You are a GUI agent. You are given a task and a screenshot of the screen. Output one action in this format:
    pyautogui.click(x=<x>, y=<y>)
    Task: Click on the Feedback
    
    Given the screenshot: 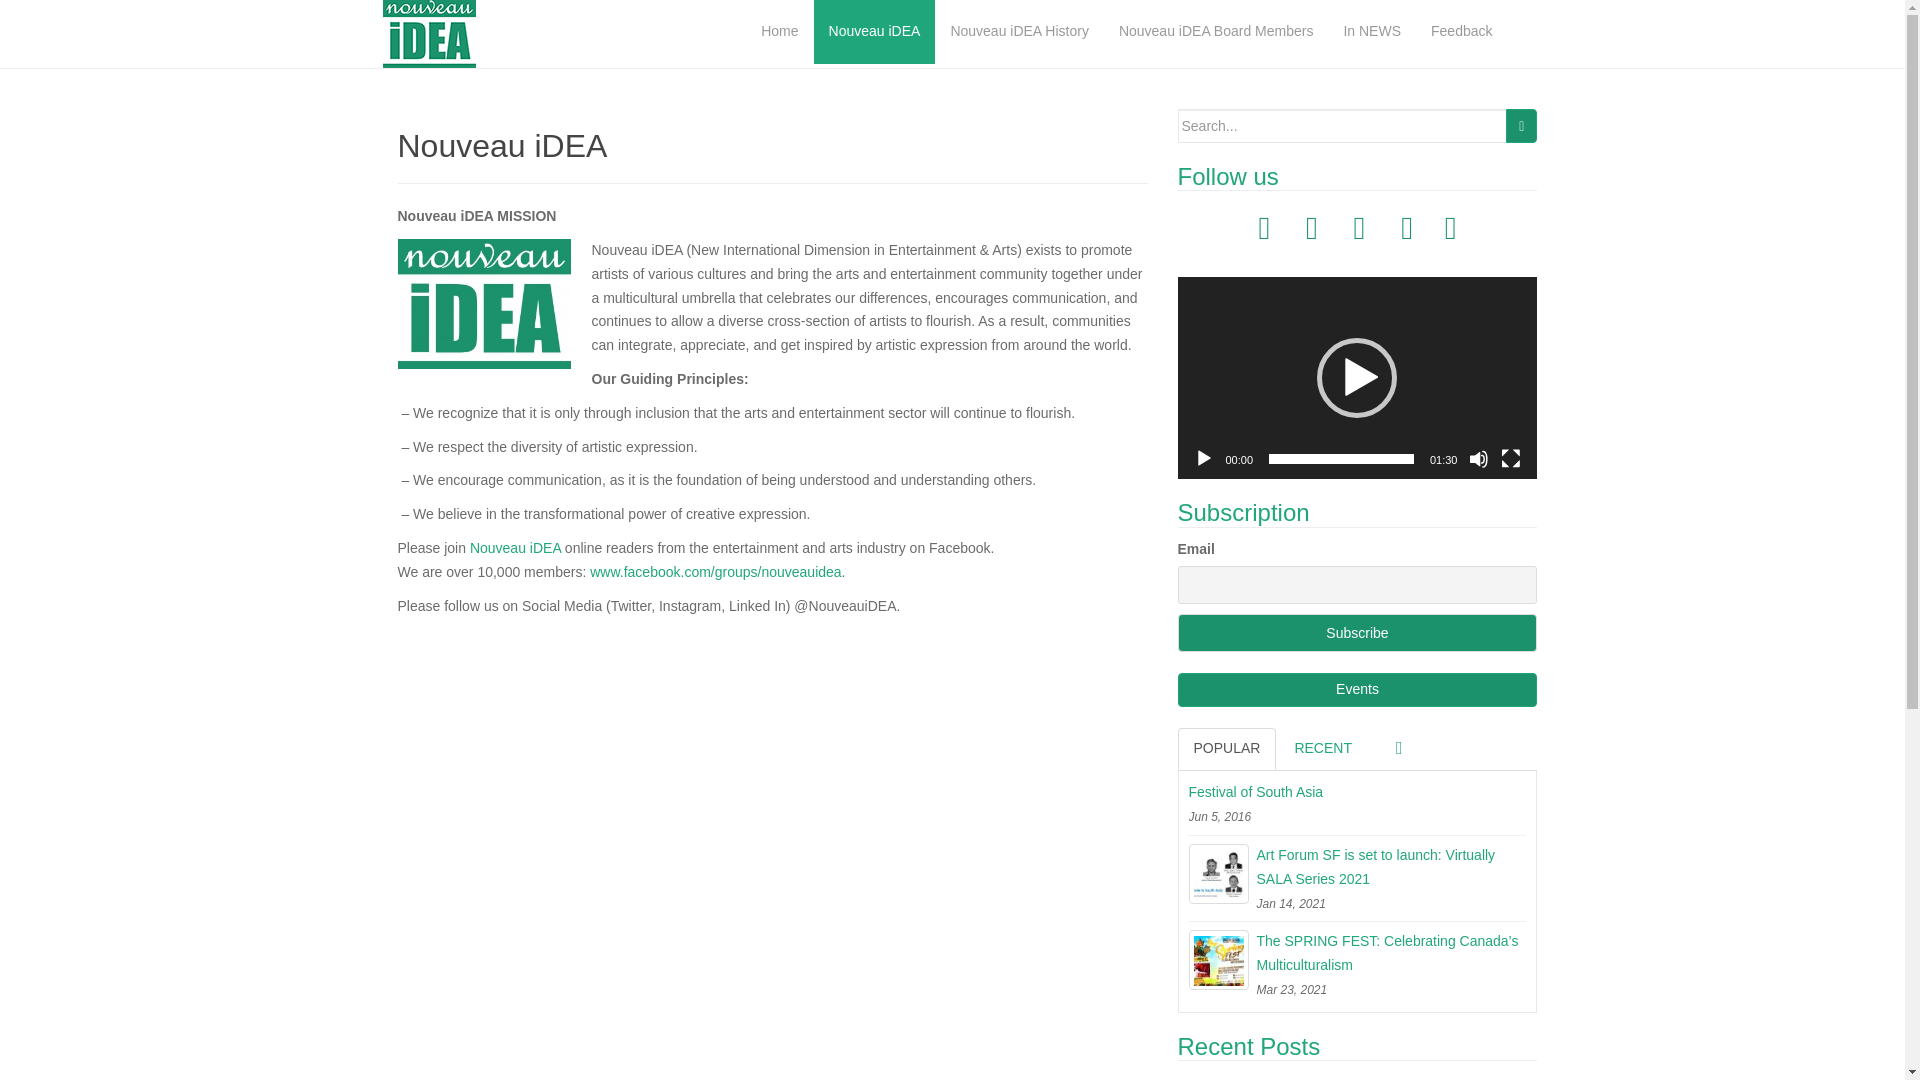 What is the action you would take?
    pyautogui.click(x=1462, y=32)
    